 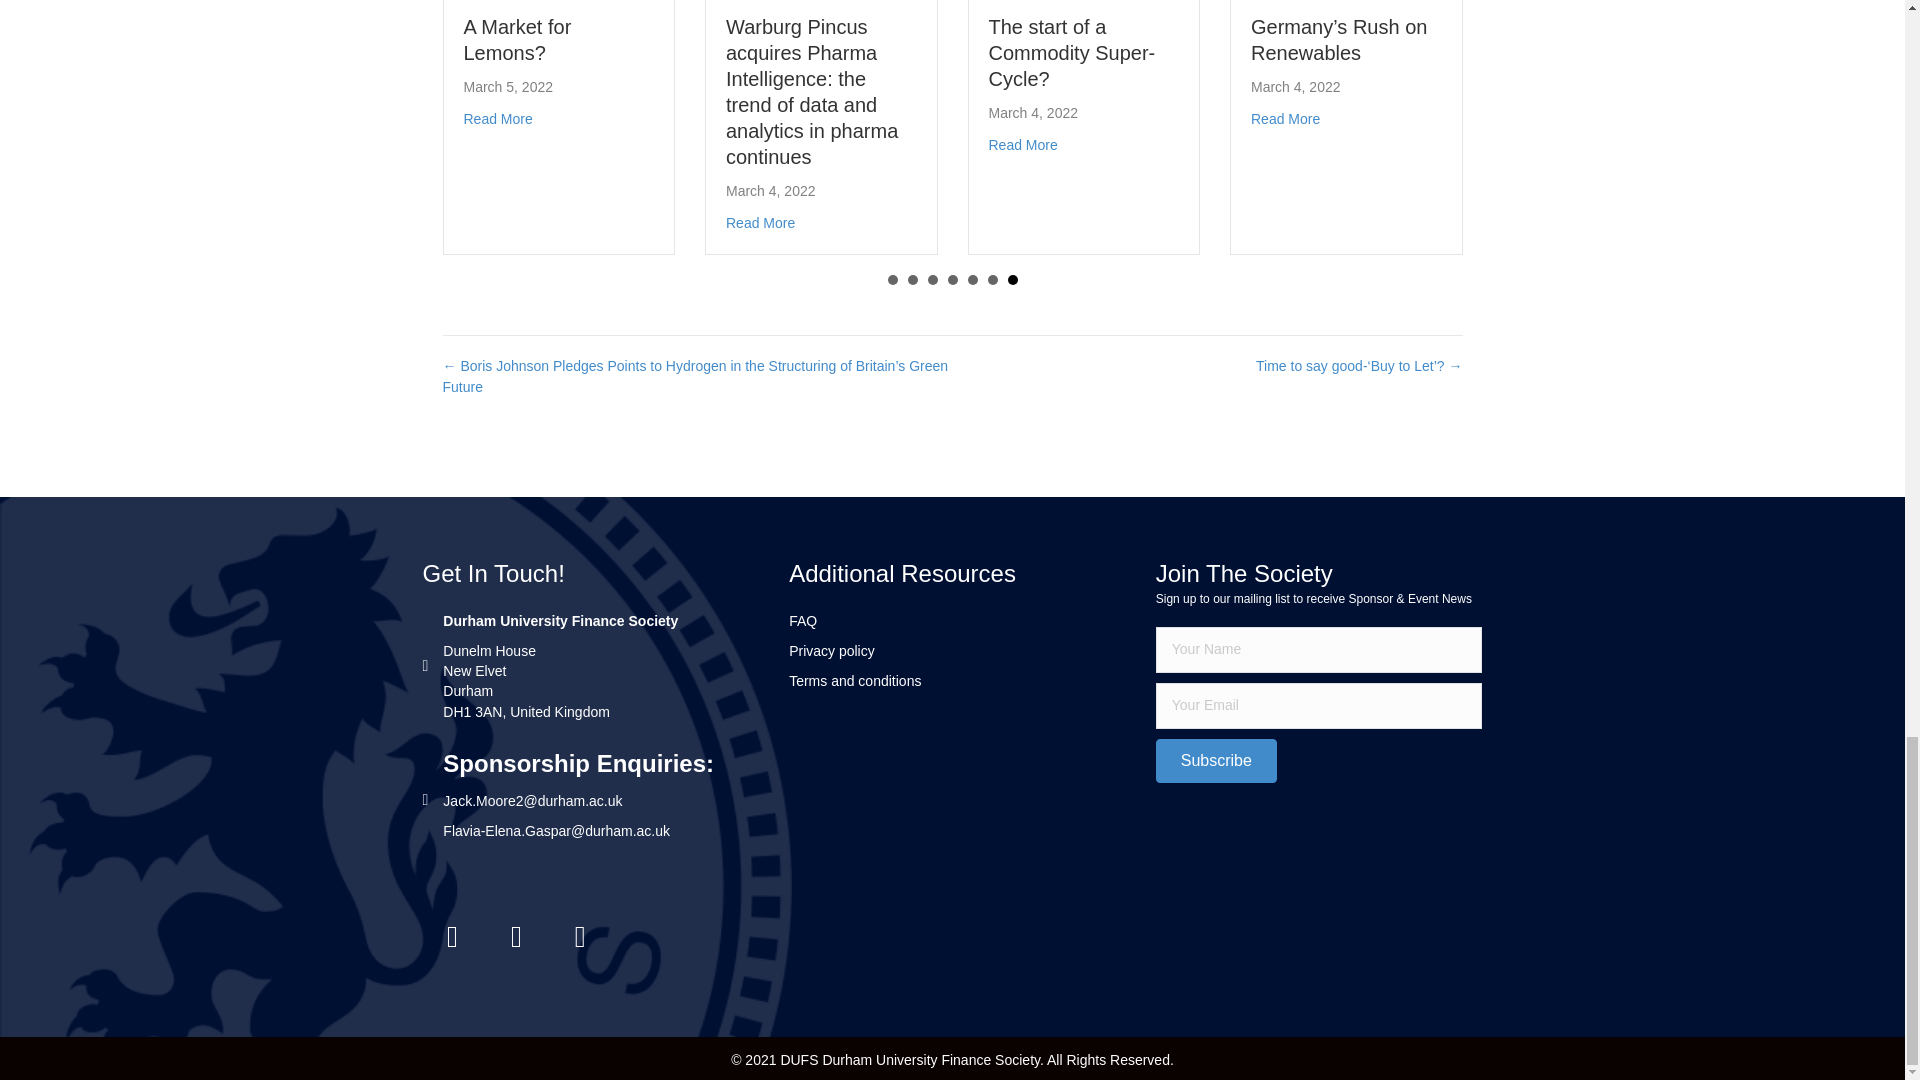 What do you see at coordinates (498, 119) in the screenshot?
I see `Read More` at bounding box center [498, 119].